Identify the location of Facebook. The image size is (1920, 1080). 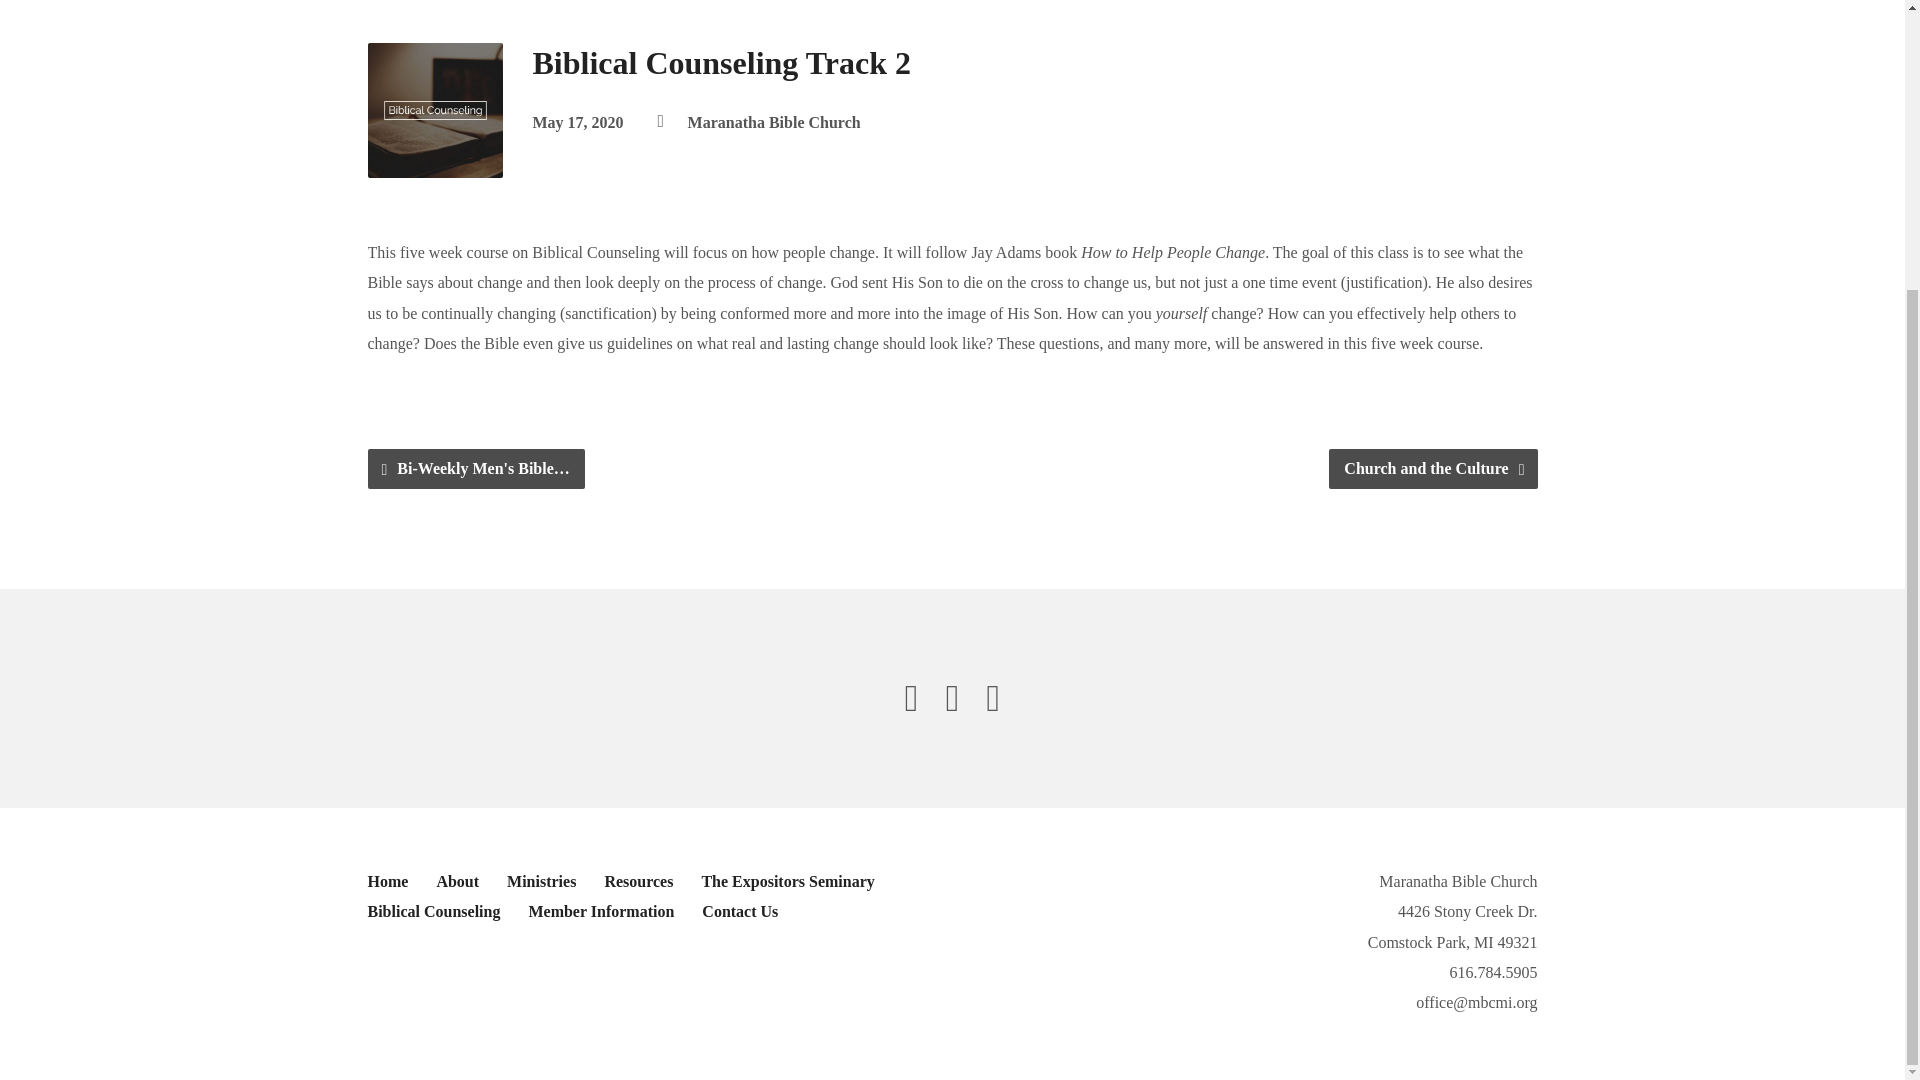
(912, 698).